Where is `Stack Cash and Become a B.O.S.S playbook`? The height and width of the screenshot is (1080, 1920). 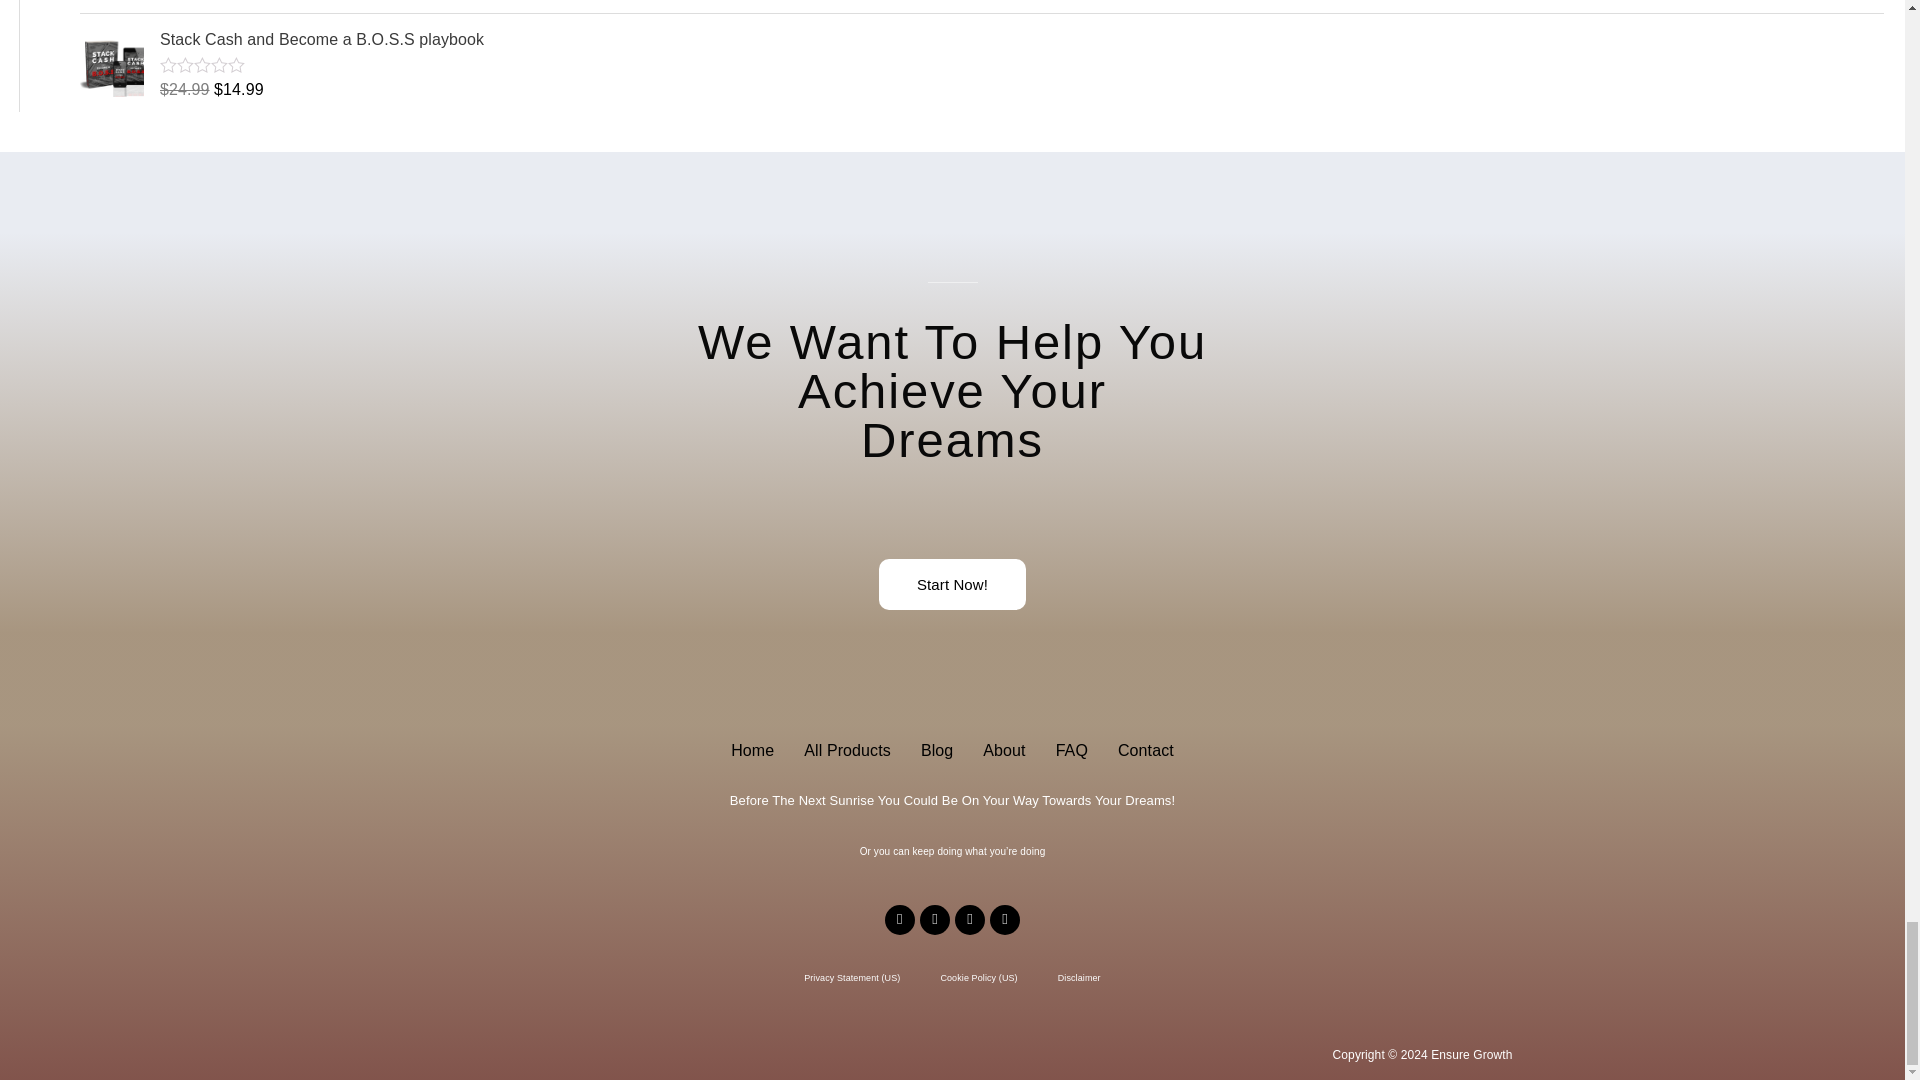
Stack Cash and Become a B.O.S.S playbook is located at coordinates (1021, 40).